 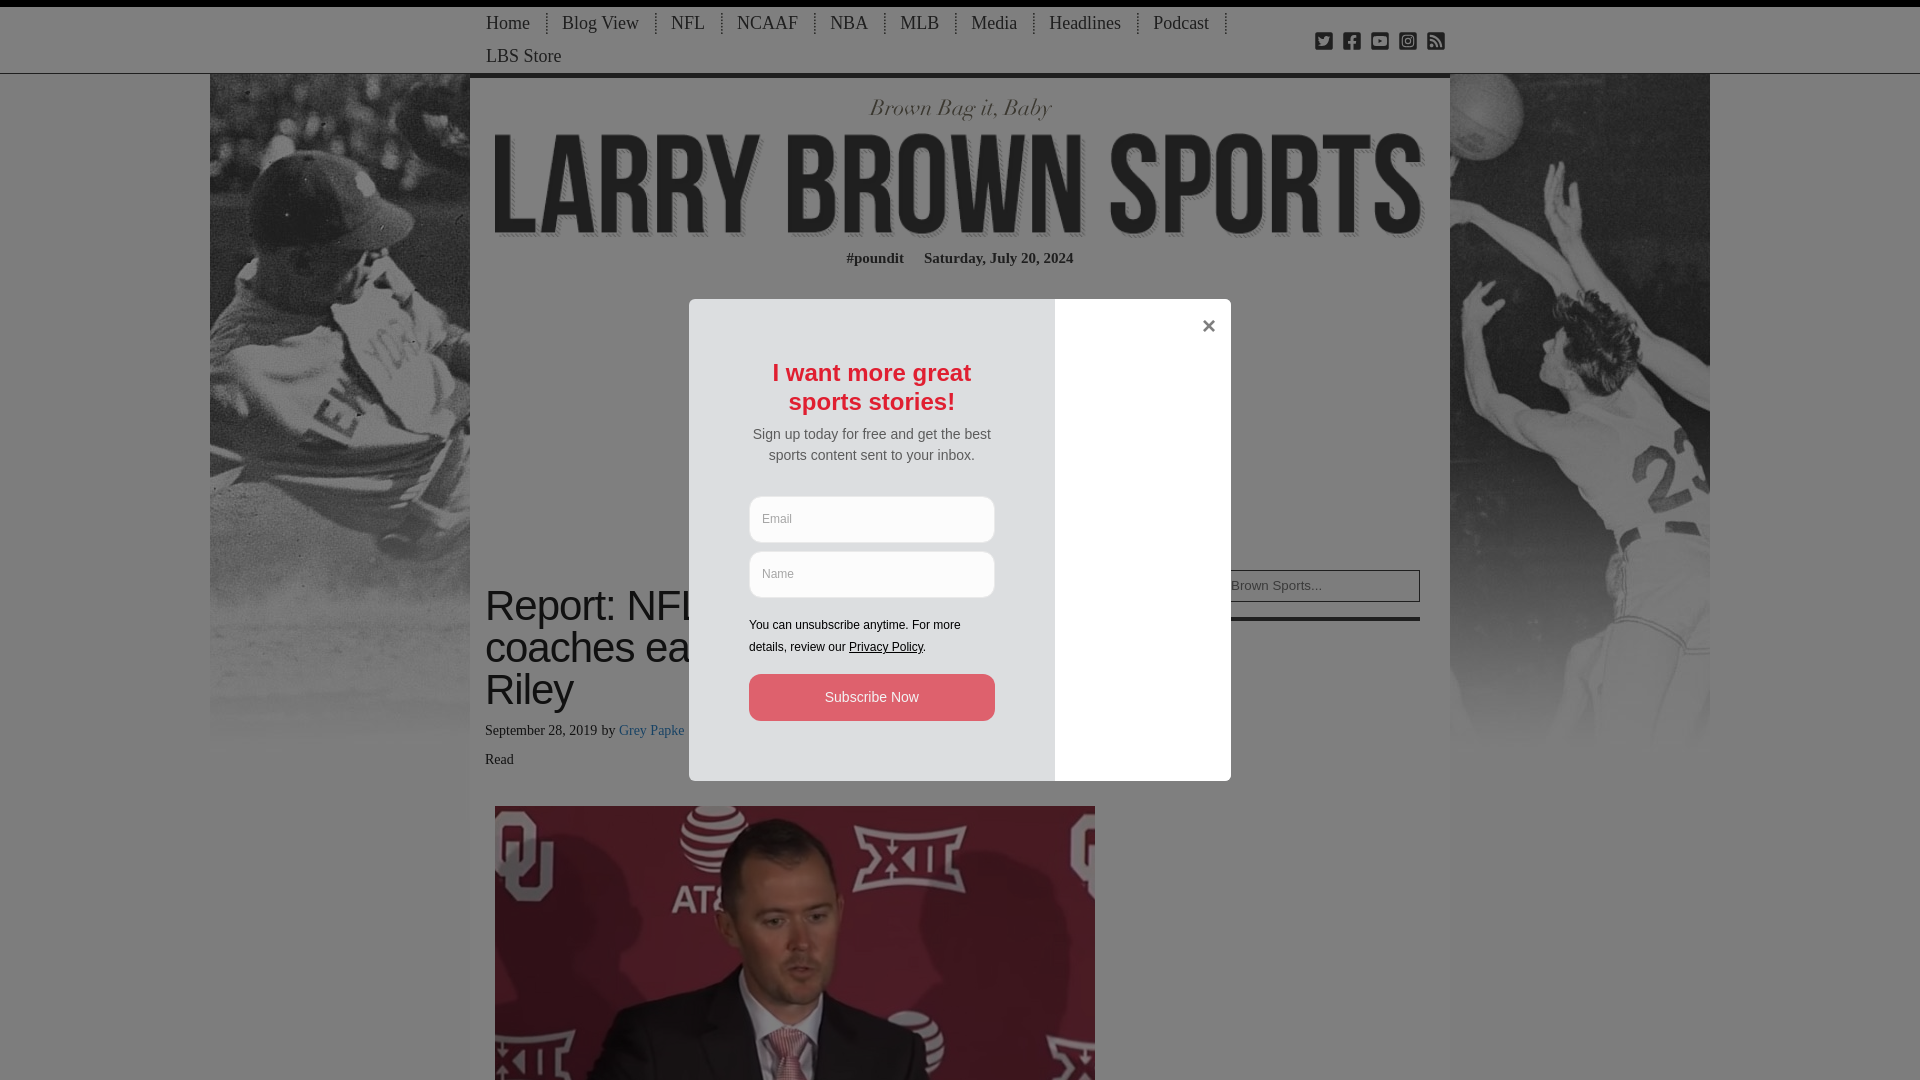 I want to click on NFL, so click(x=688, y=22).